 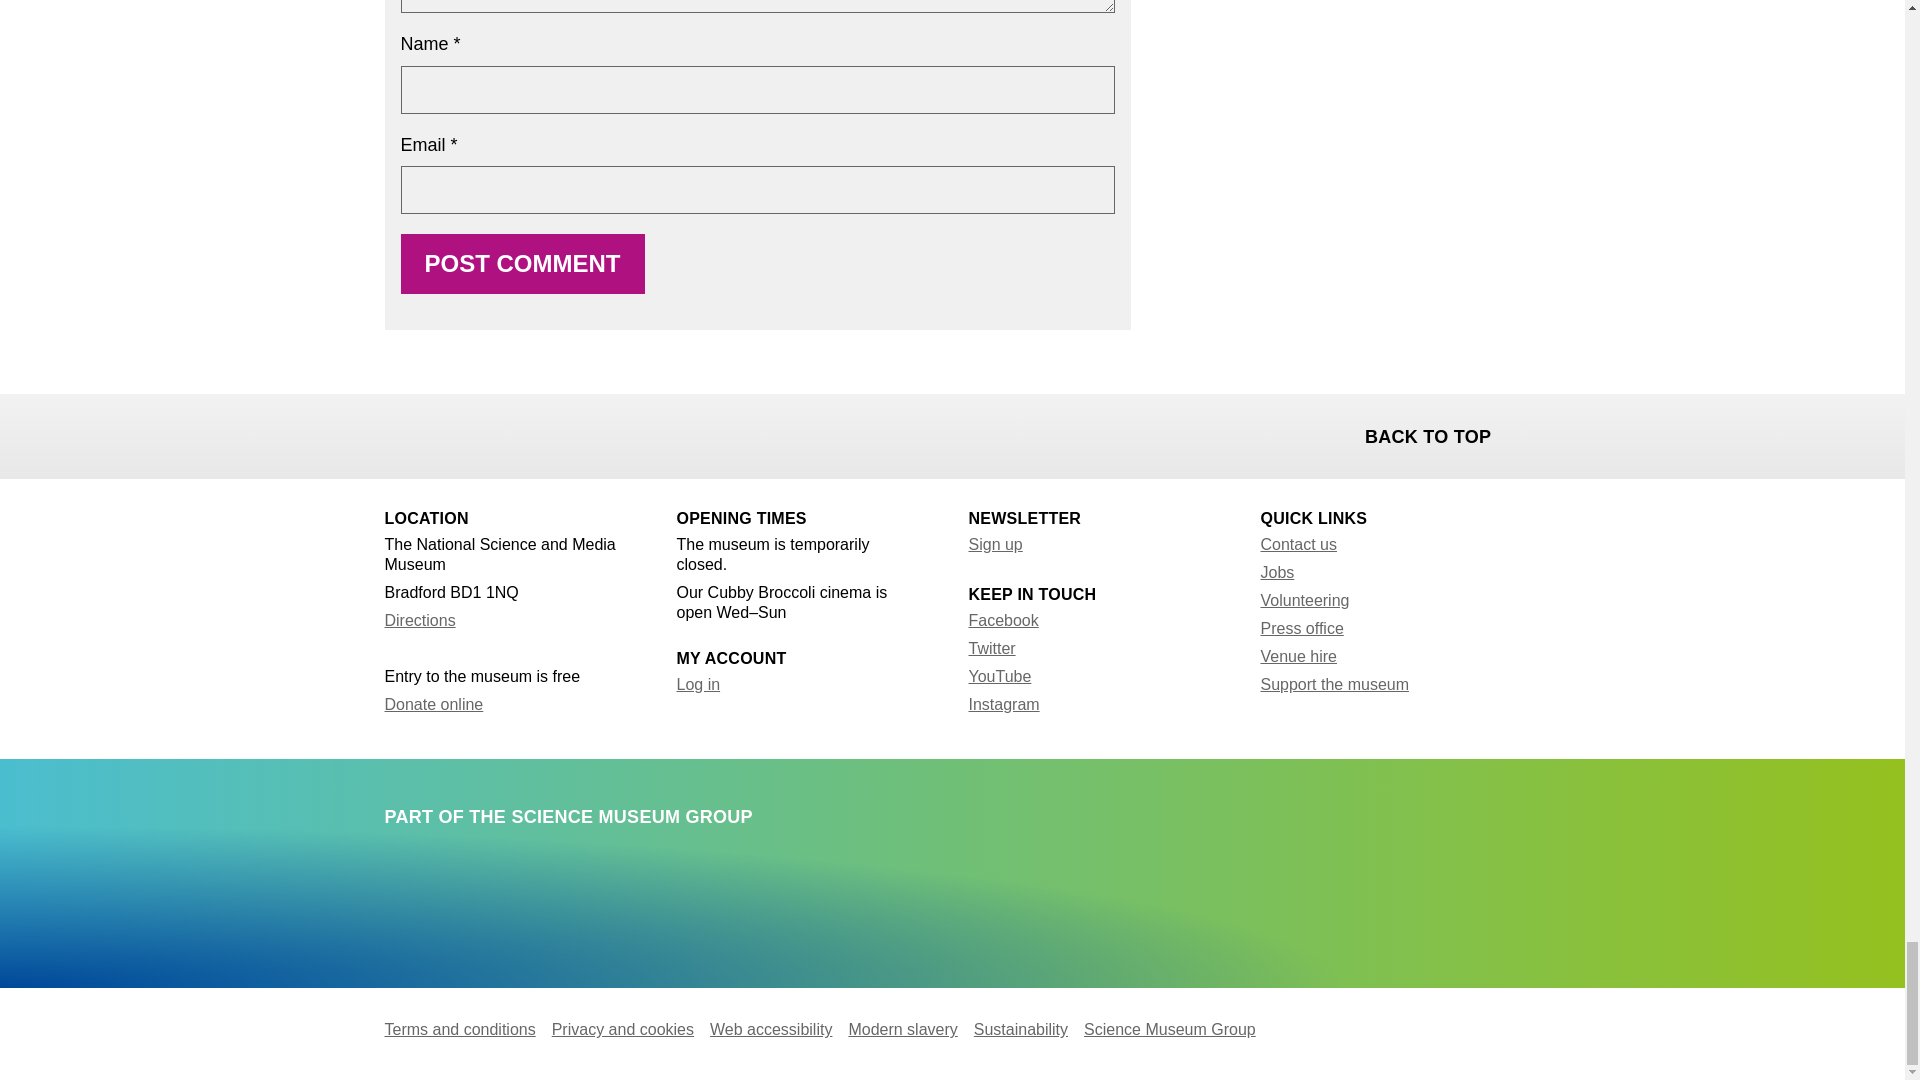 I want to click on Post Comment, so click(x=521, y=264).